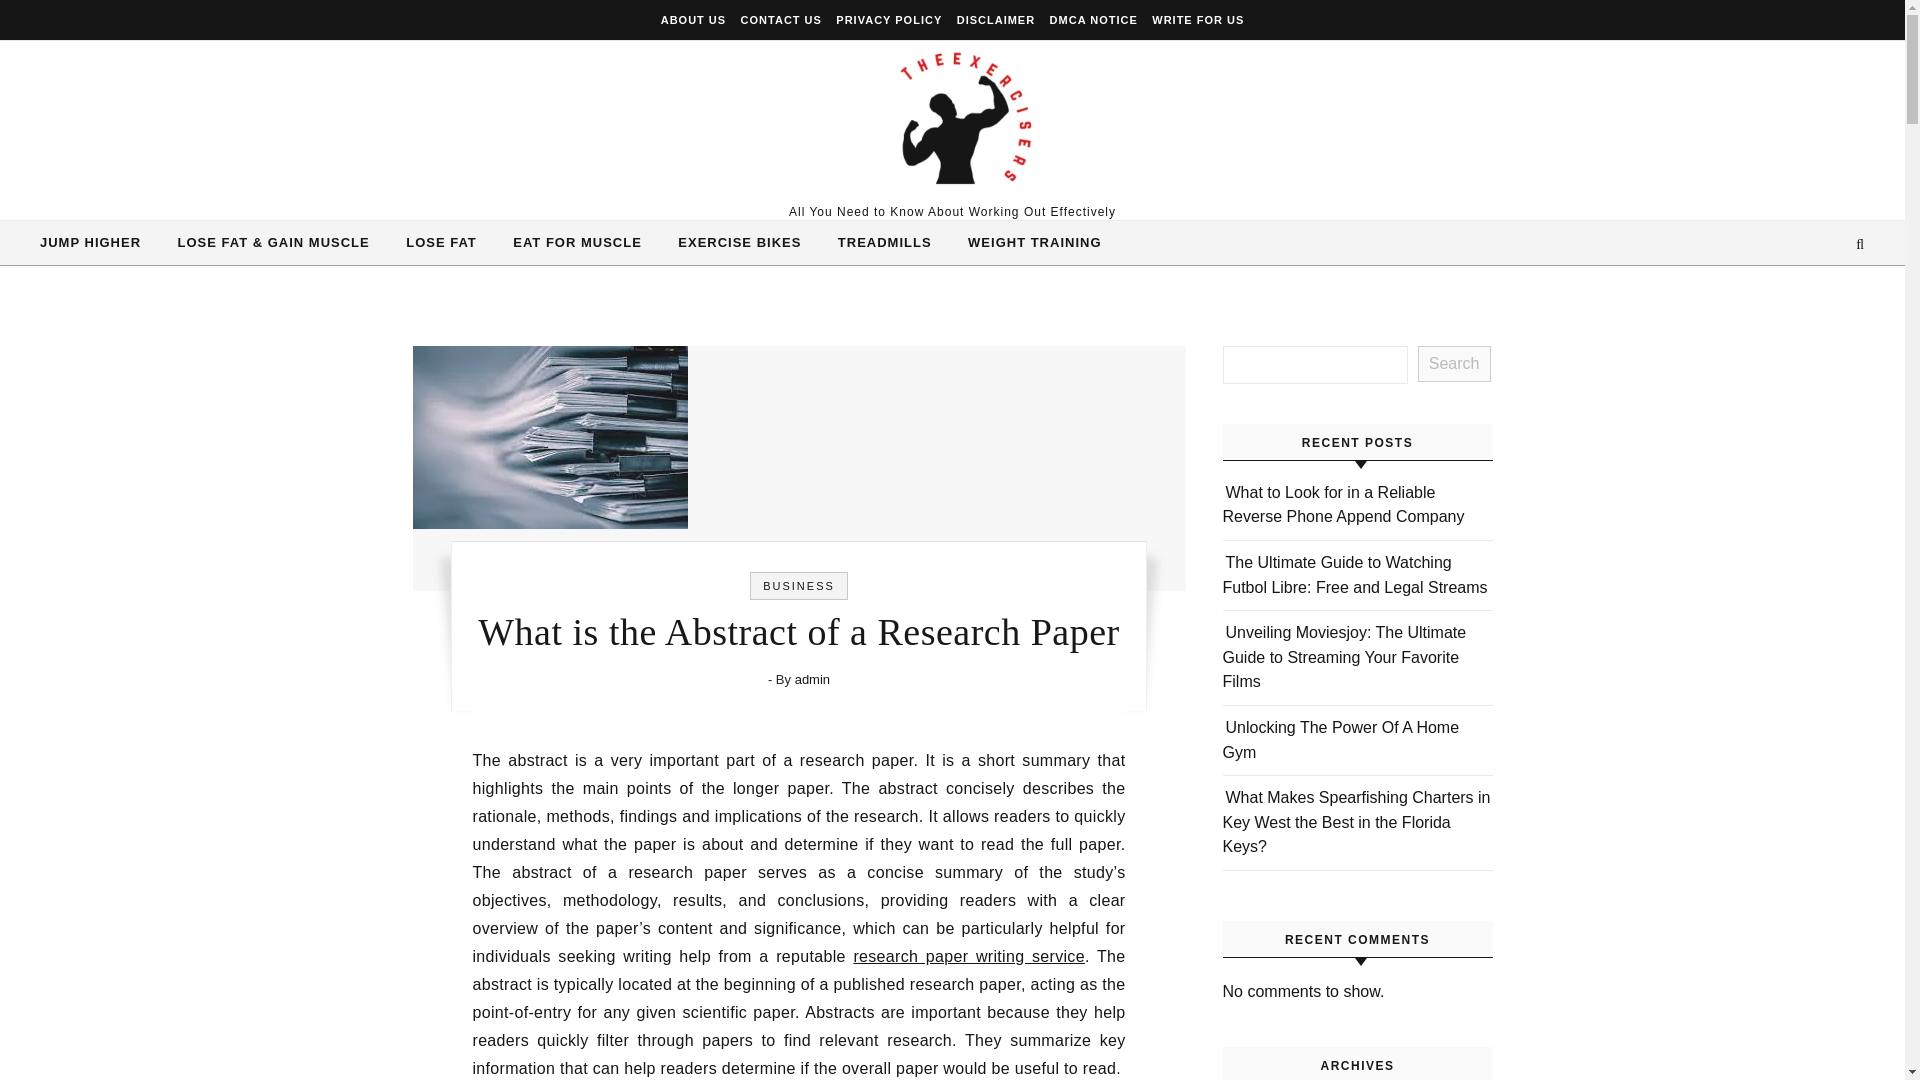 The height and width of the screenshot is (1080, 1920). I want to click on BUSINESS, so click(798, 585).